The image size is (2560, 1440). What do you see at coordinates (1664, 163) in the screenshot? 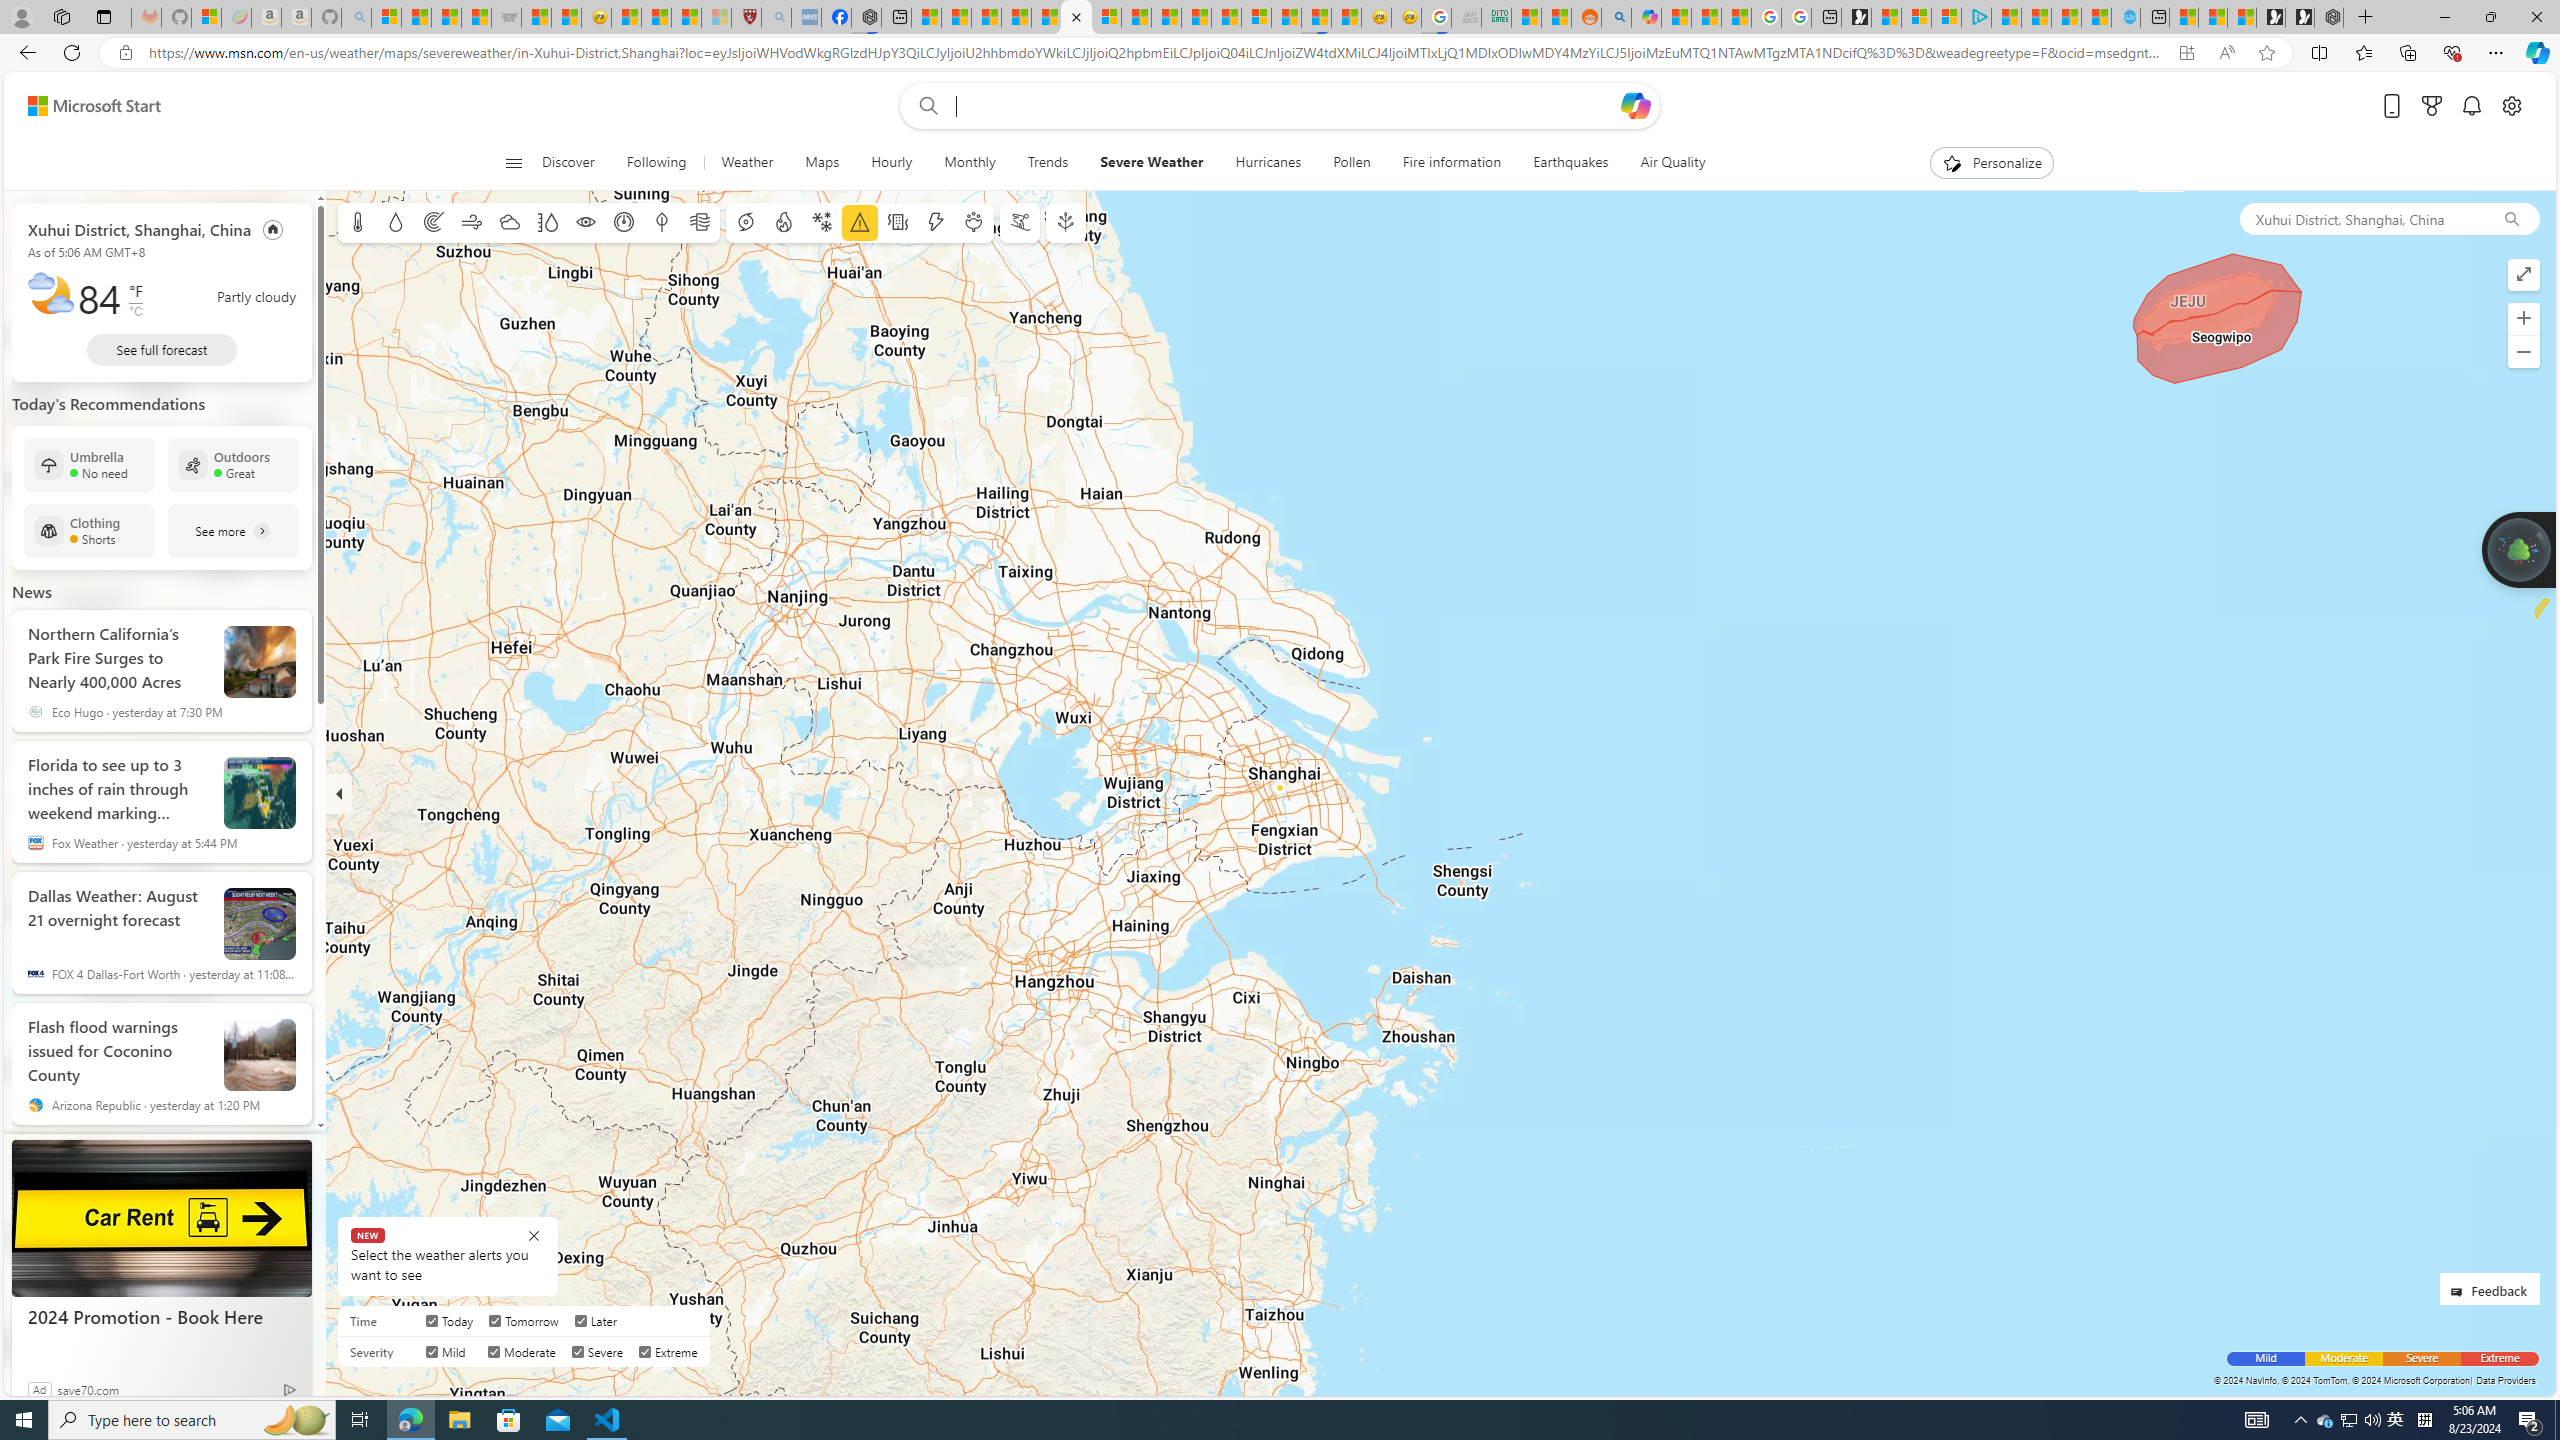
I see `Air Quality` at bounding box center [1664, 163].